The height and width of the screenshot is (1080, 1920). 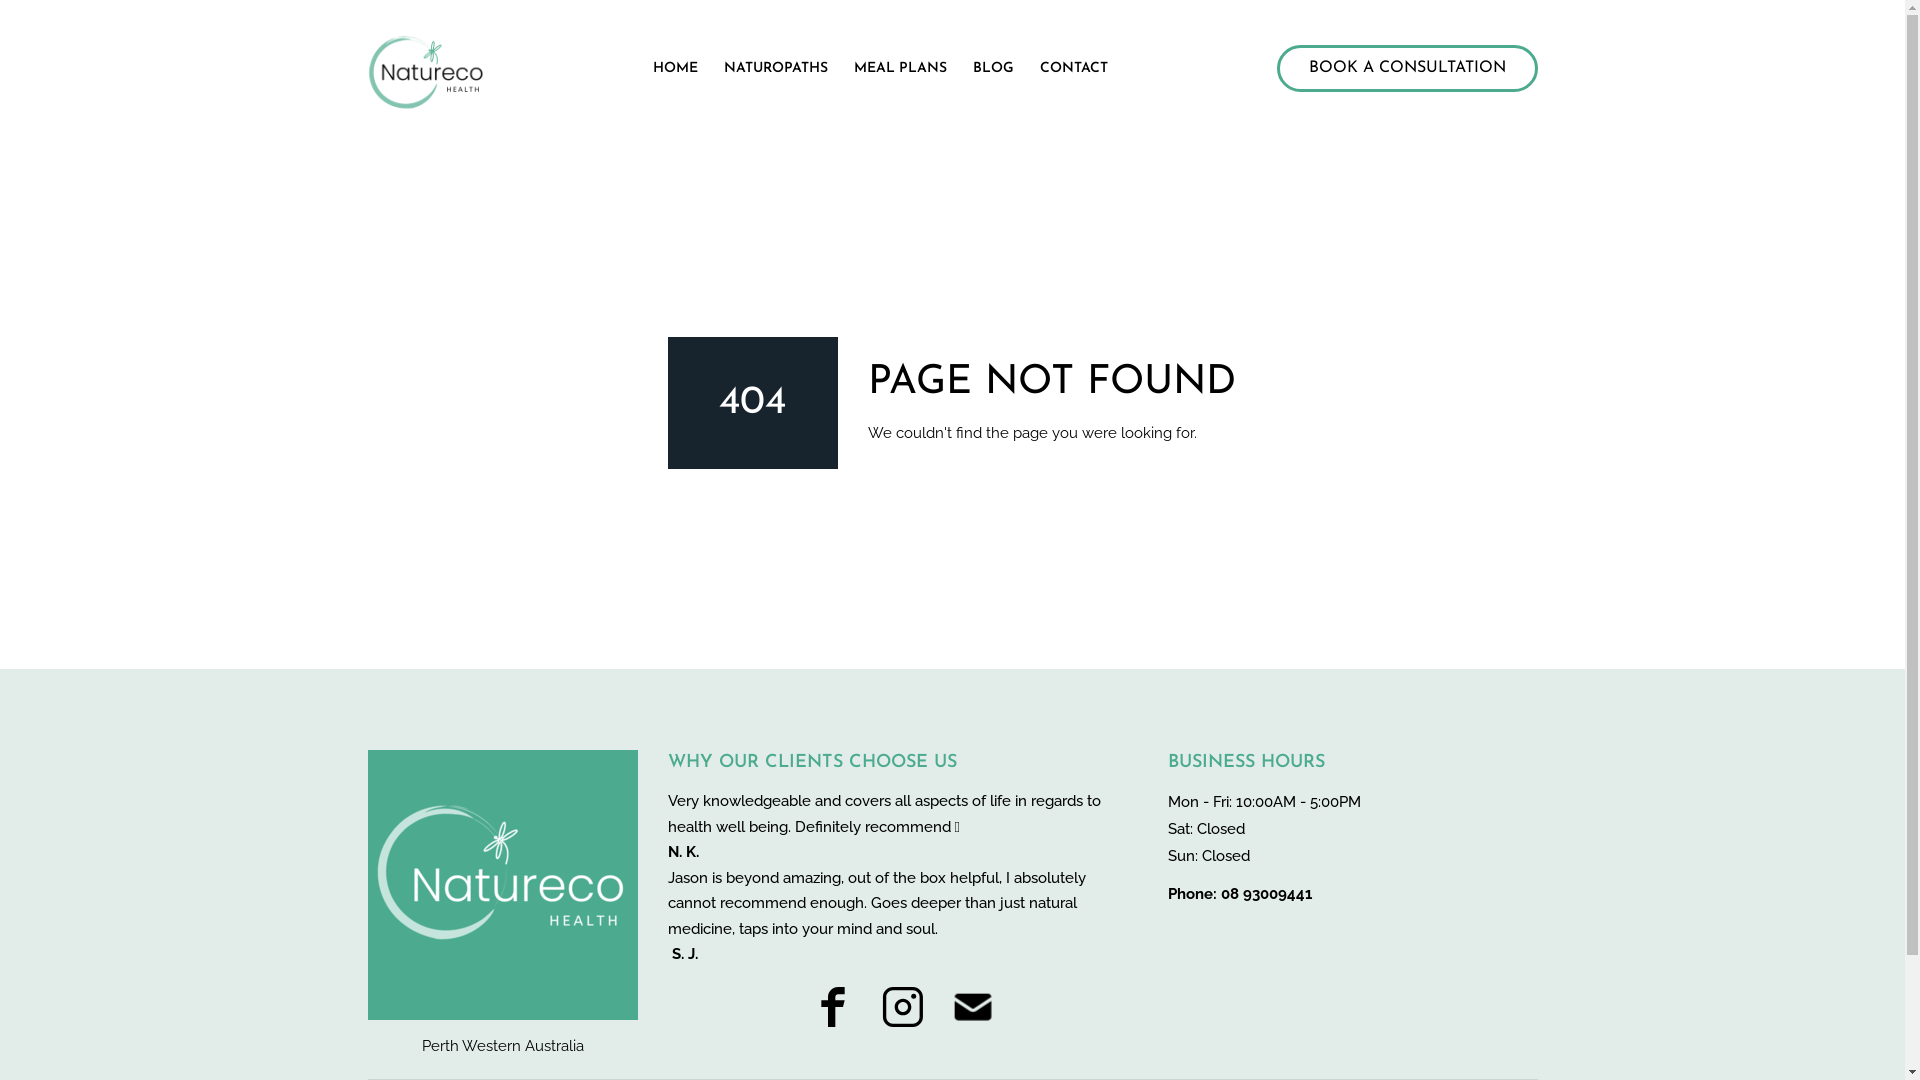 I want to click on NATUROPATHS, so click(x=776, y=68).